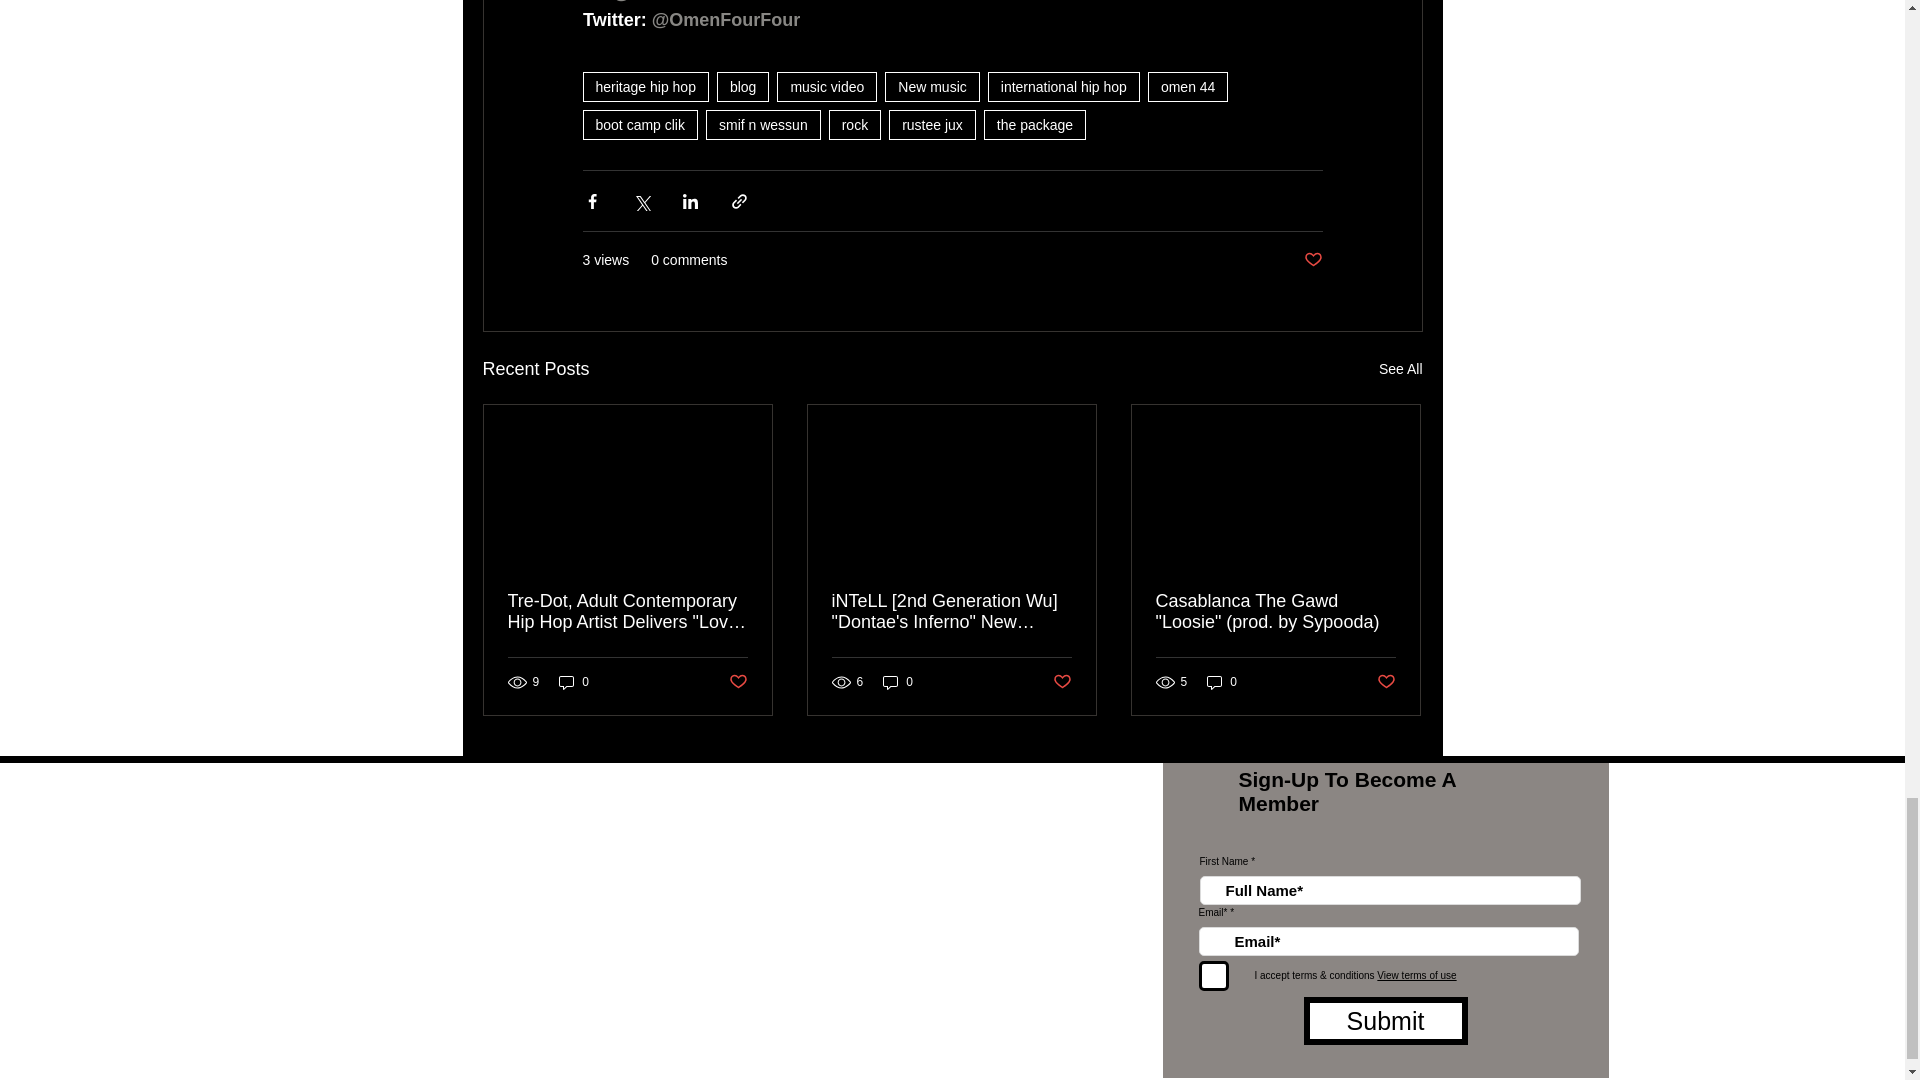 The width and height of the screenshot is (1920, 1080). What do you see at coordinates (638, 125) in the screenshot?
I see `boot camp clik` at bounding box center [638, 125].